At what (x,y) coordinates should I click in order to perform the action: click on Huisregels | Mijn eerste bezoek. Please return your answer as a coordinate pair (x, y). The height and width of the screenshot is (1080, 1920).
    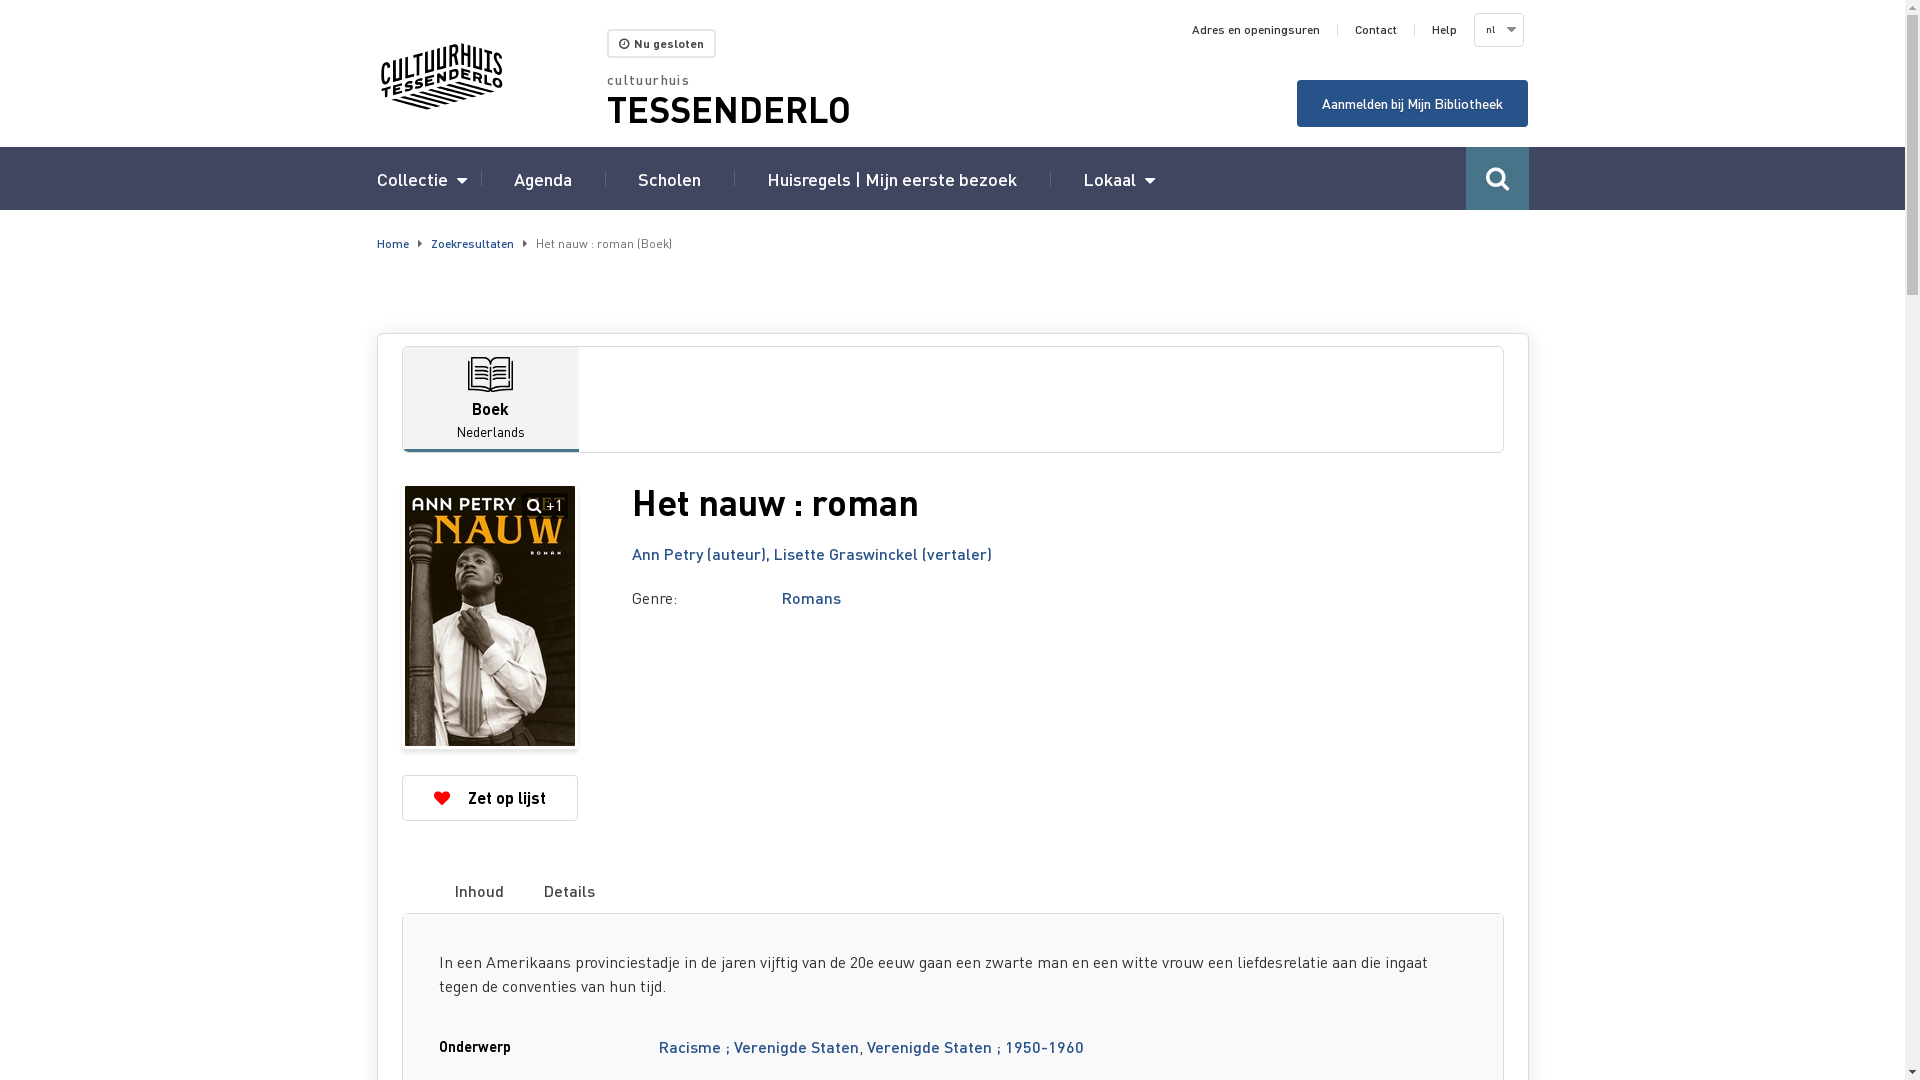
    Looking at the image, I should click on (891, 178).